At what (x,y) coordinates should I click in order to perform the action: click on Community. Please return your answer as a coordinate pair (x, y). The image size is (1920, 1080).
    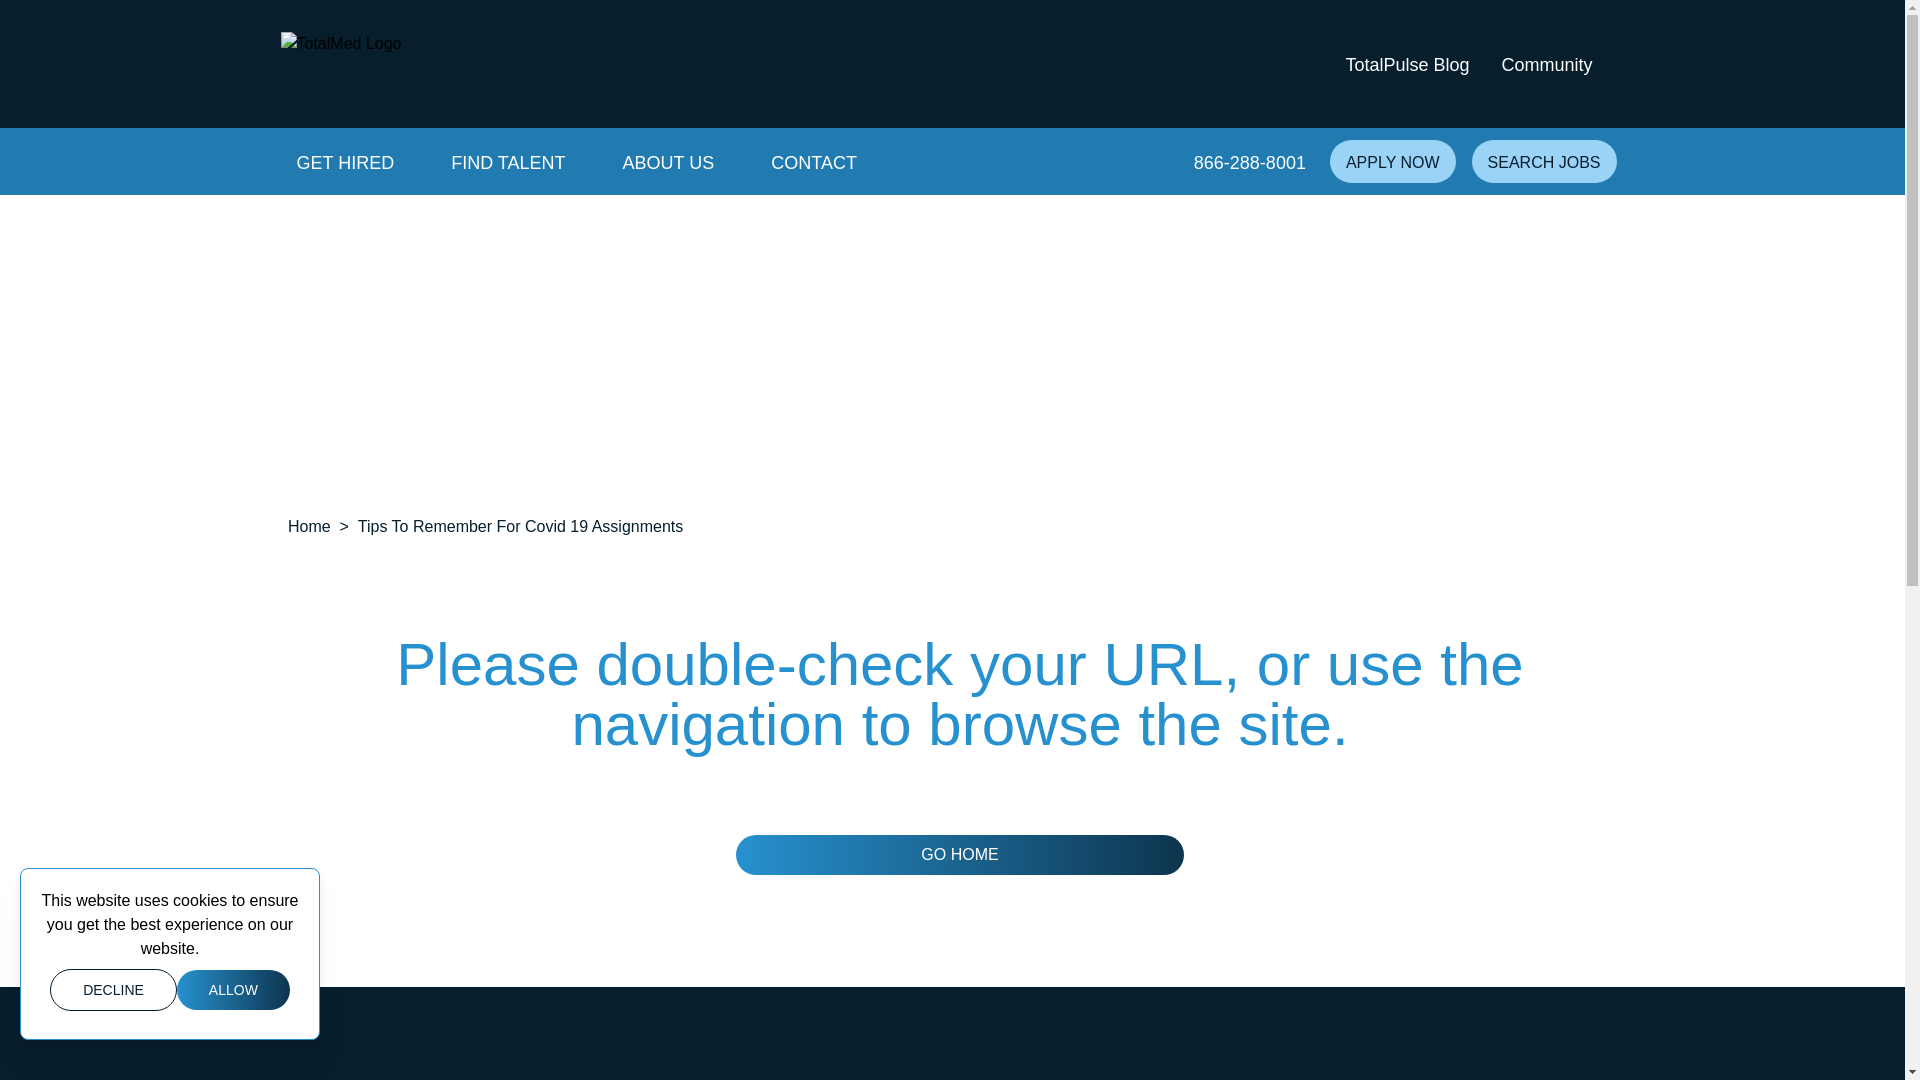
    Looking at the image, I should click on (1546, 64).